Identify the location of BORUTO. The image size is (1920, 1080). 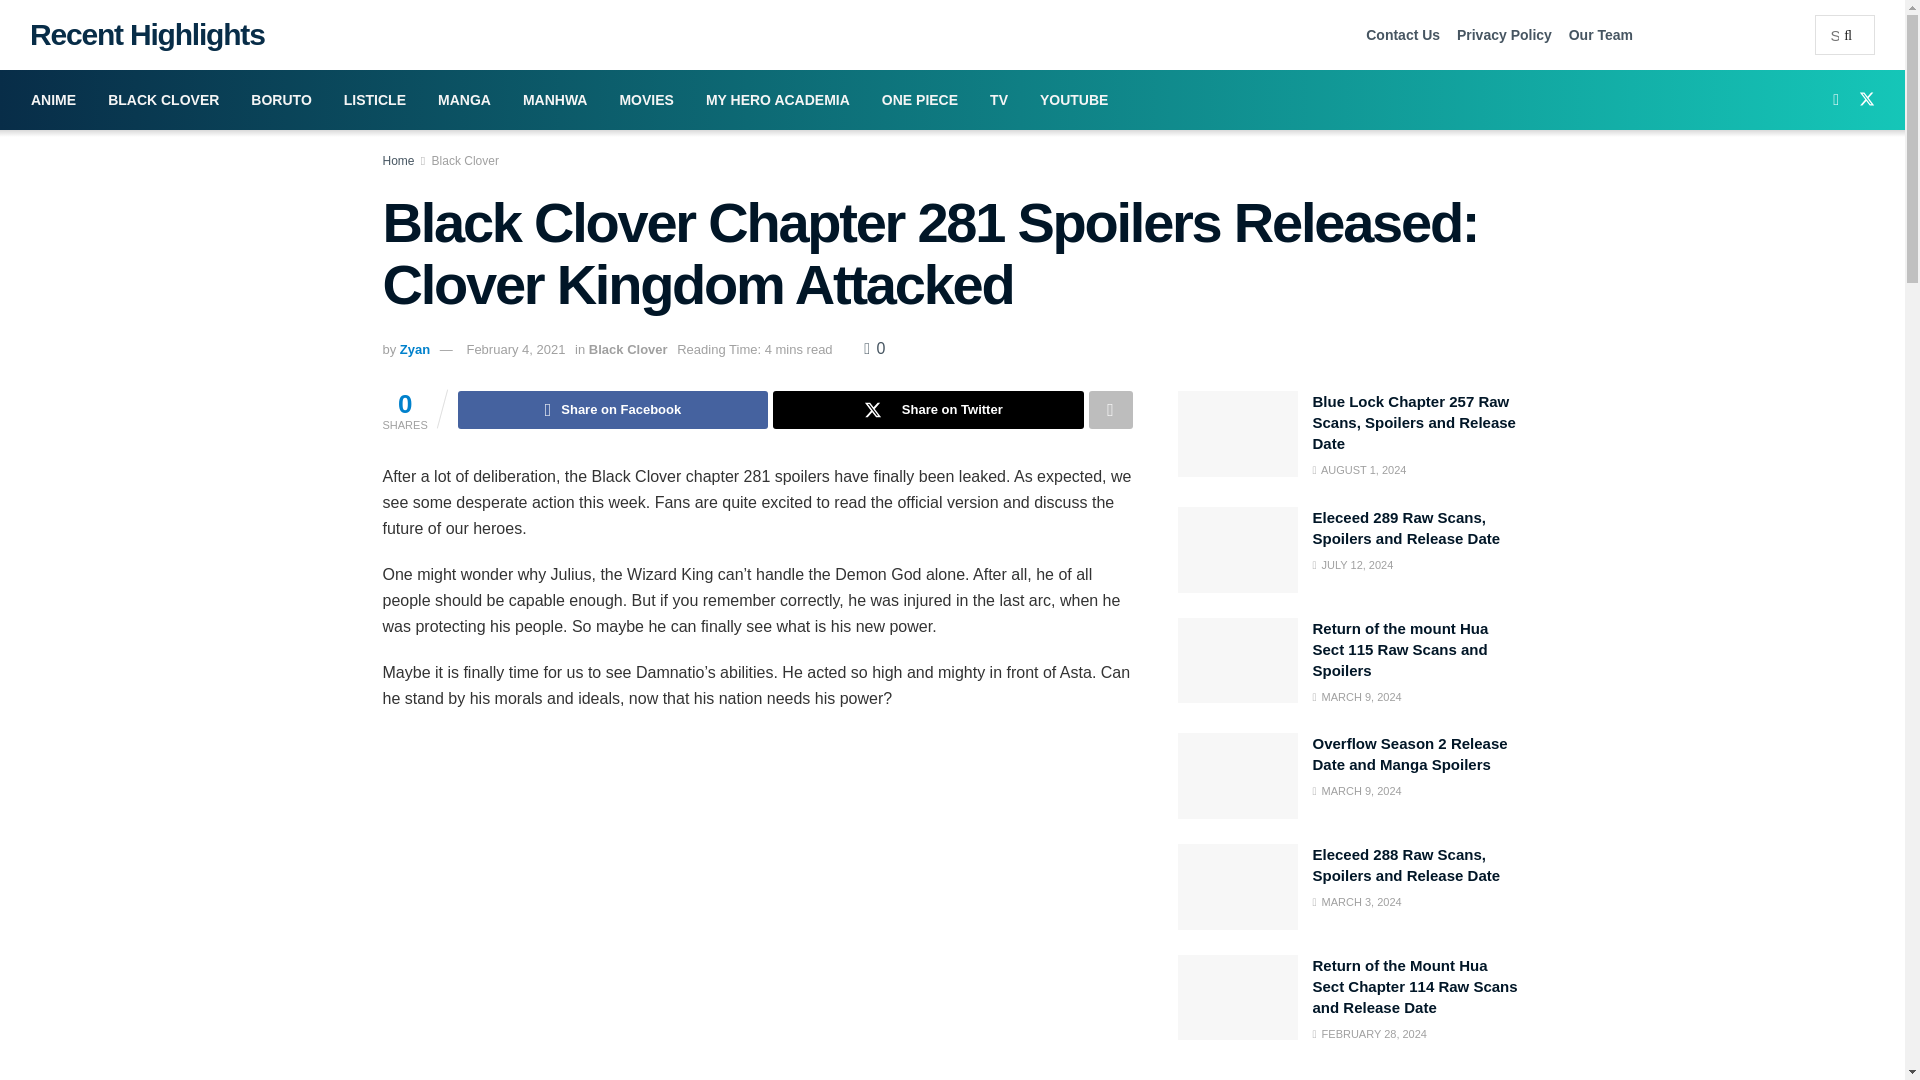
(280, 100).